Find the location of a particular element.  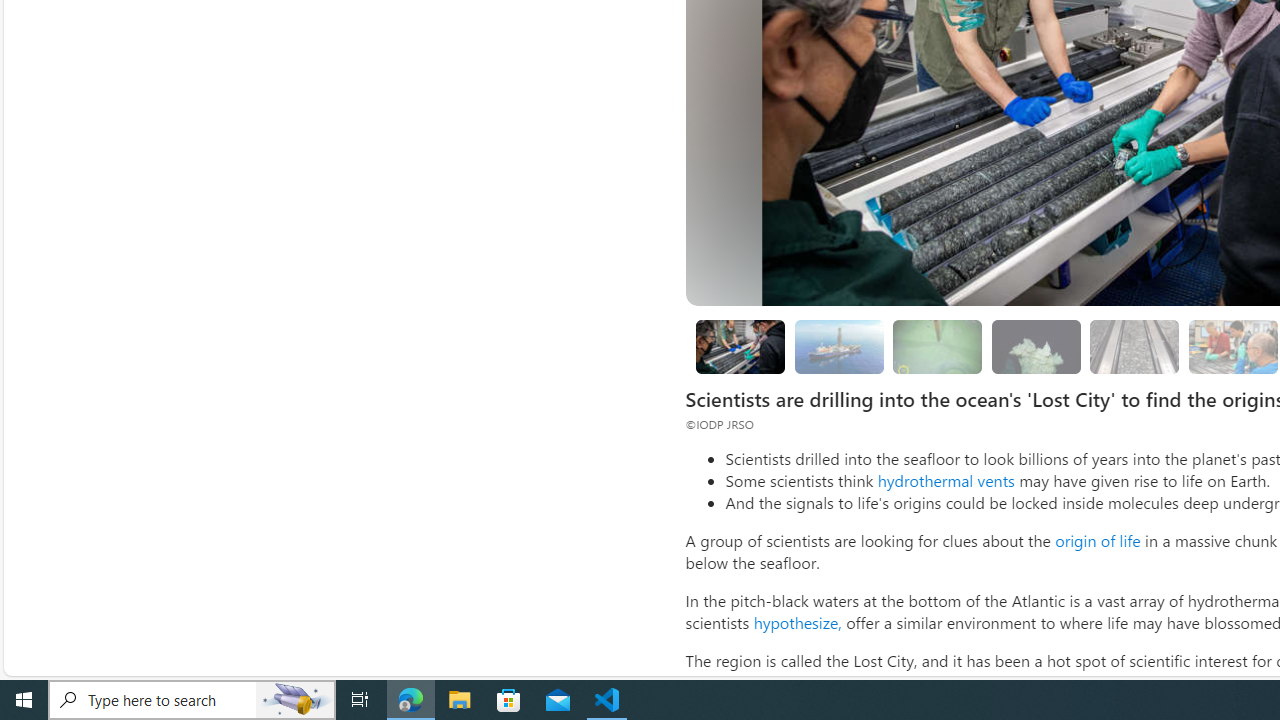

origin of life is located at coordinates (1097, 540).